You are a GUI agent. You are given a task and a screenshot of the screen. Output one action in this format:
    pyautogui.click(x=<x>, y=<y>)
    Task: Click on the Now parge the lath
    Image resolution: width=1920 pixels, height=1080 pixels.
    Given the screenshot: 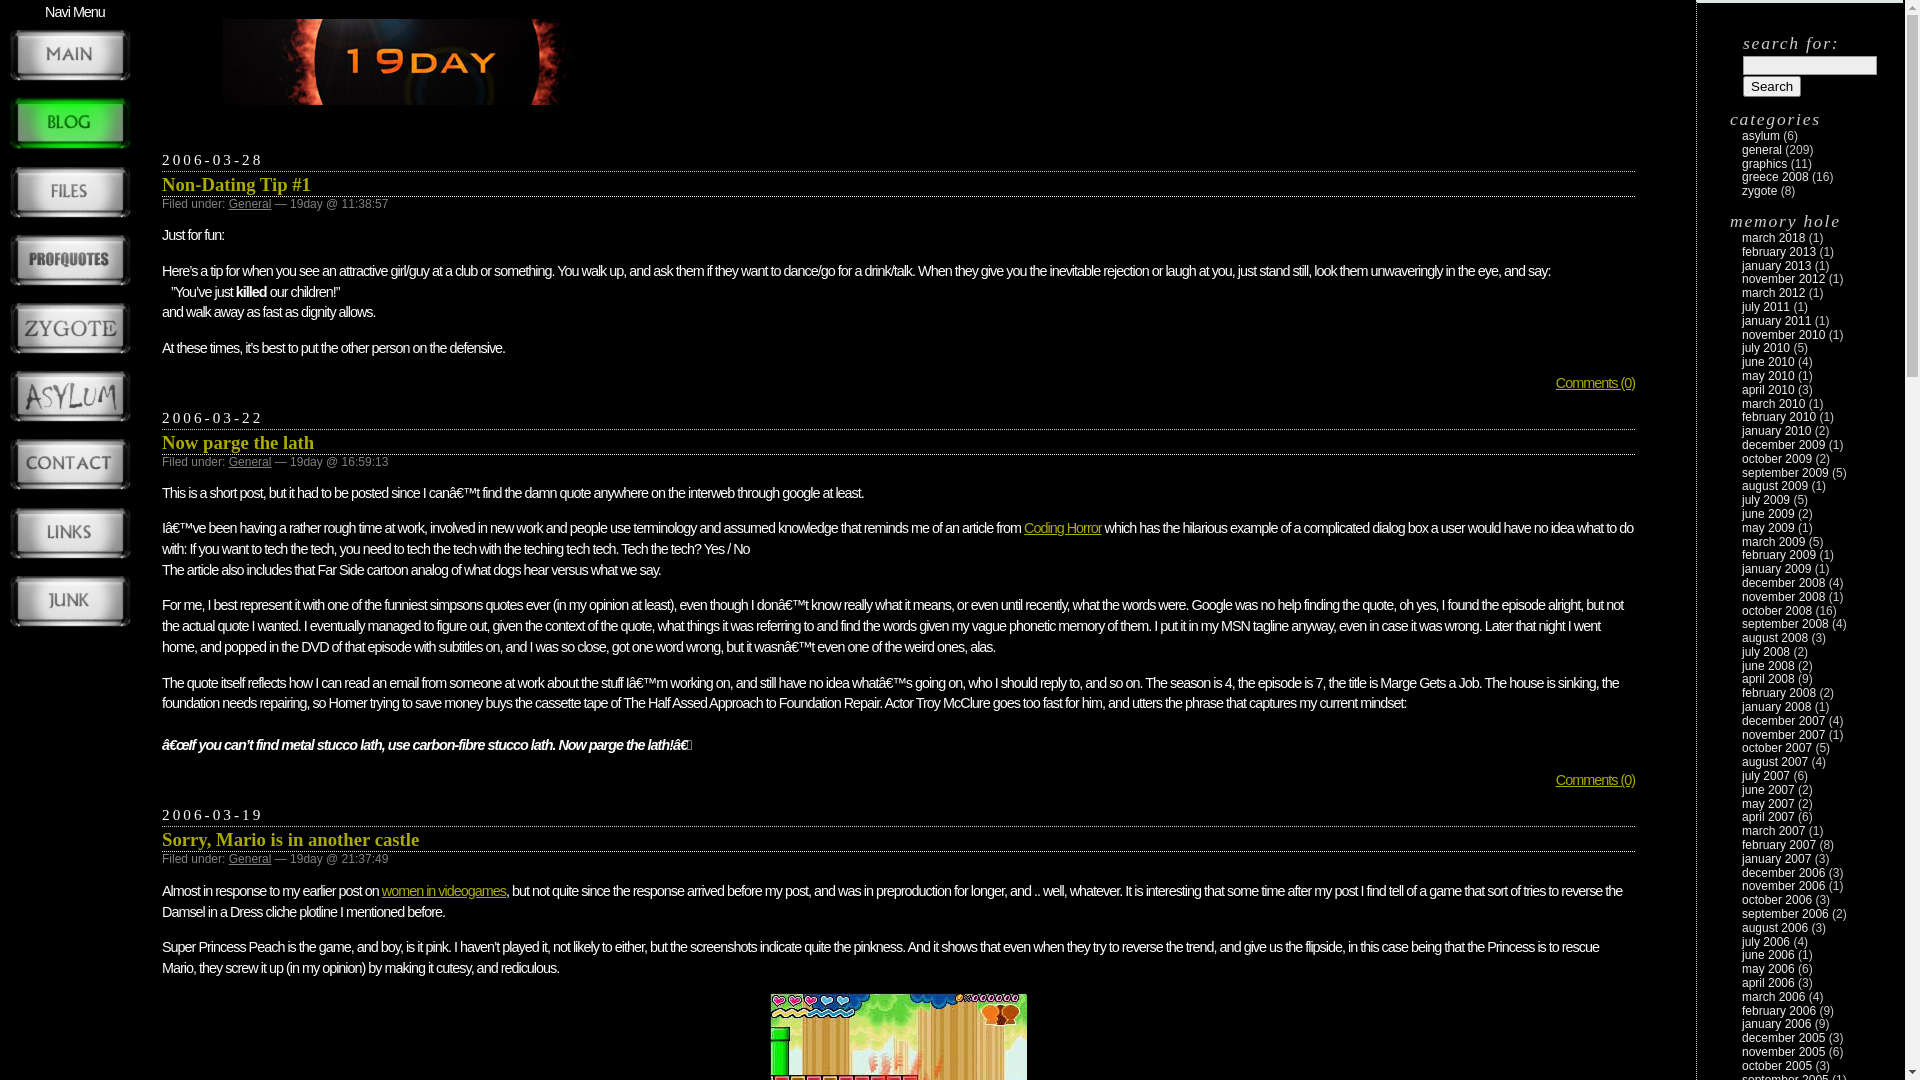 What is the action you would take?
    pyautogui.click(x=238, y=442)
    